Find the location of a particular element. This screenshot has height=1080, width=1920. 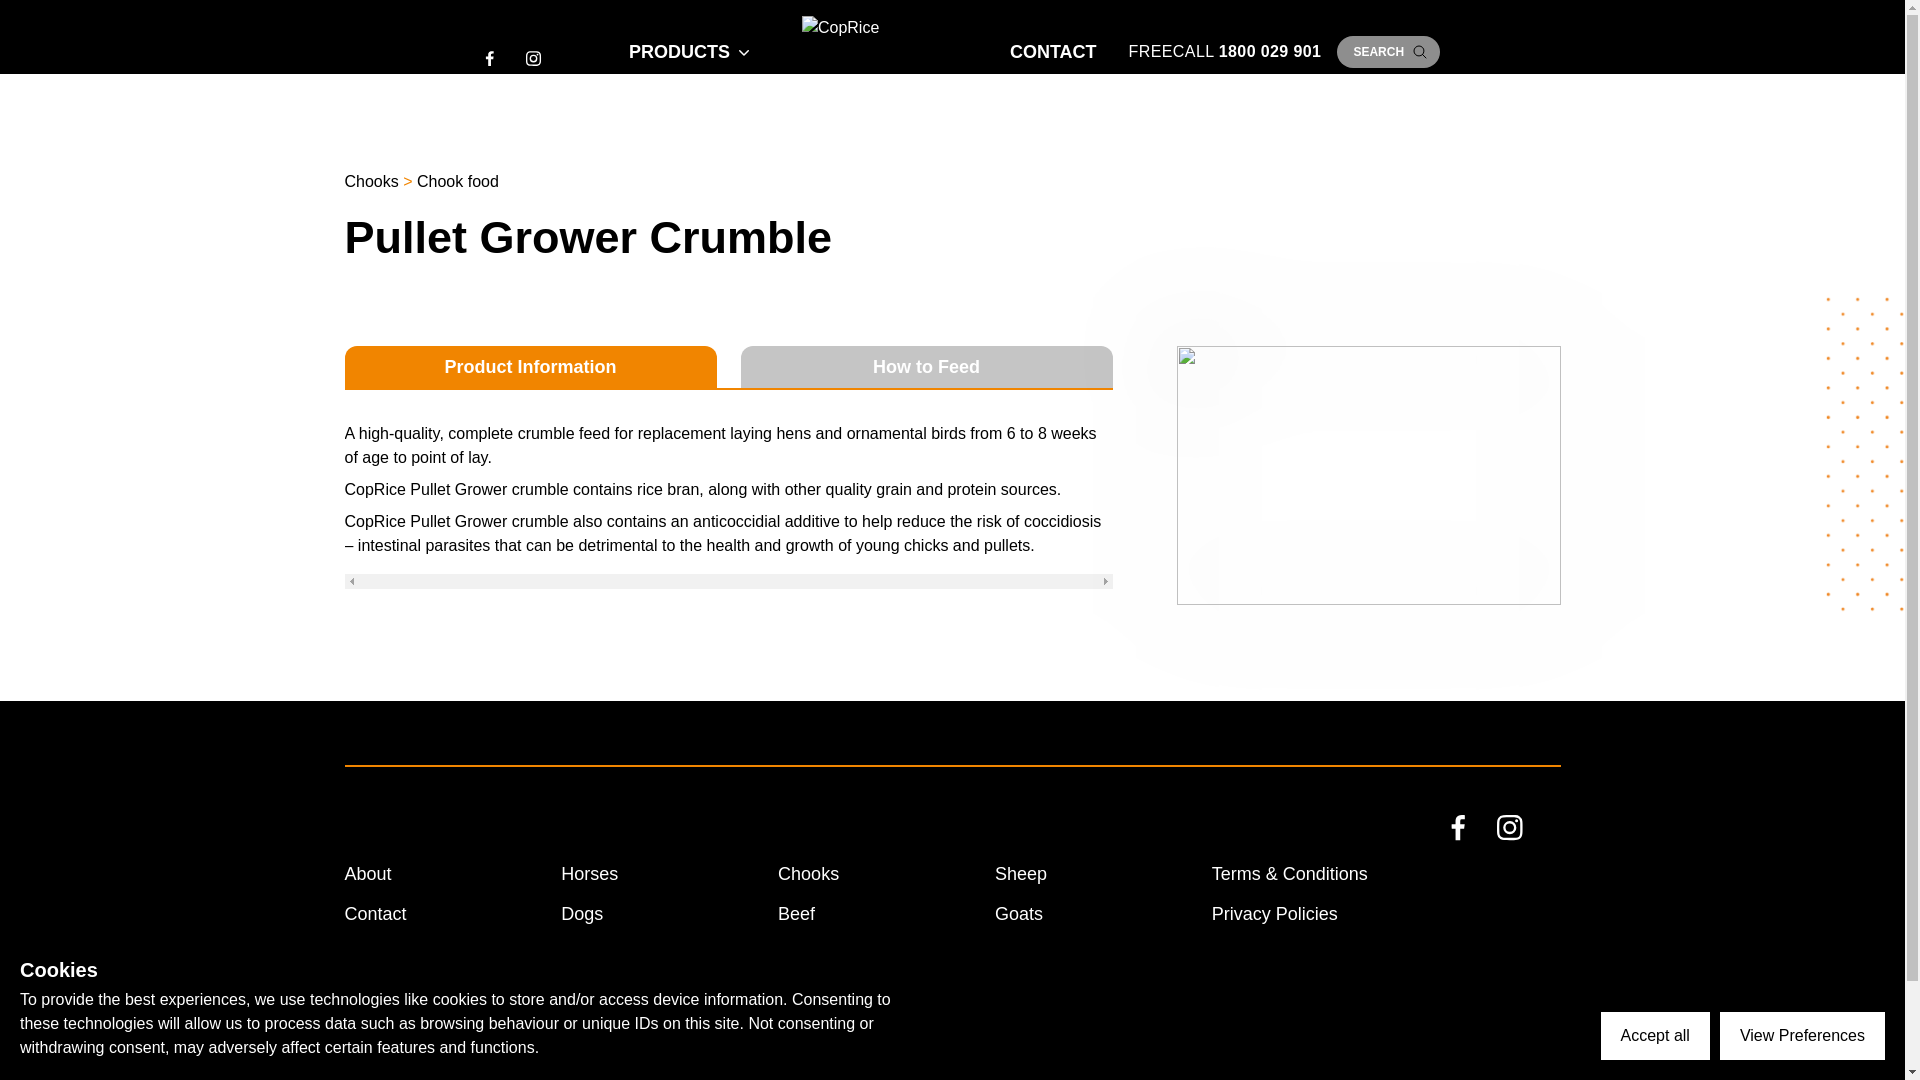

Chooks is located at coordinates (808, 874).